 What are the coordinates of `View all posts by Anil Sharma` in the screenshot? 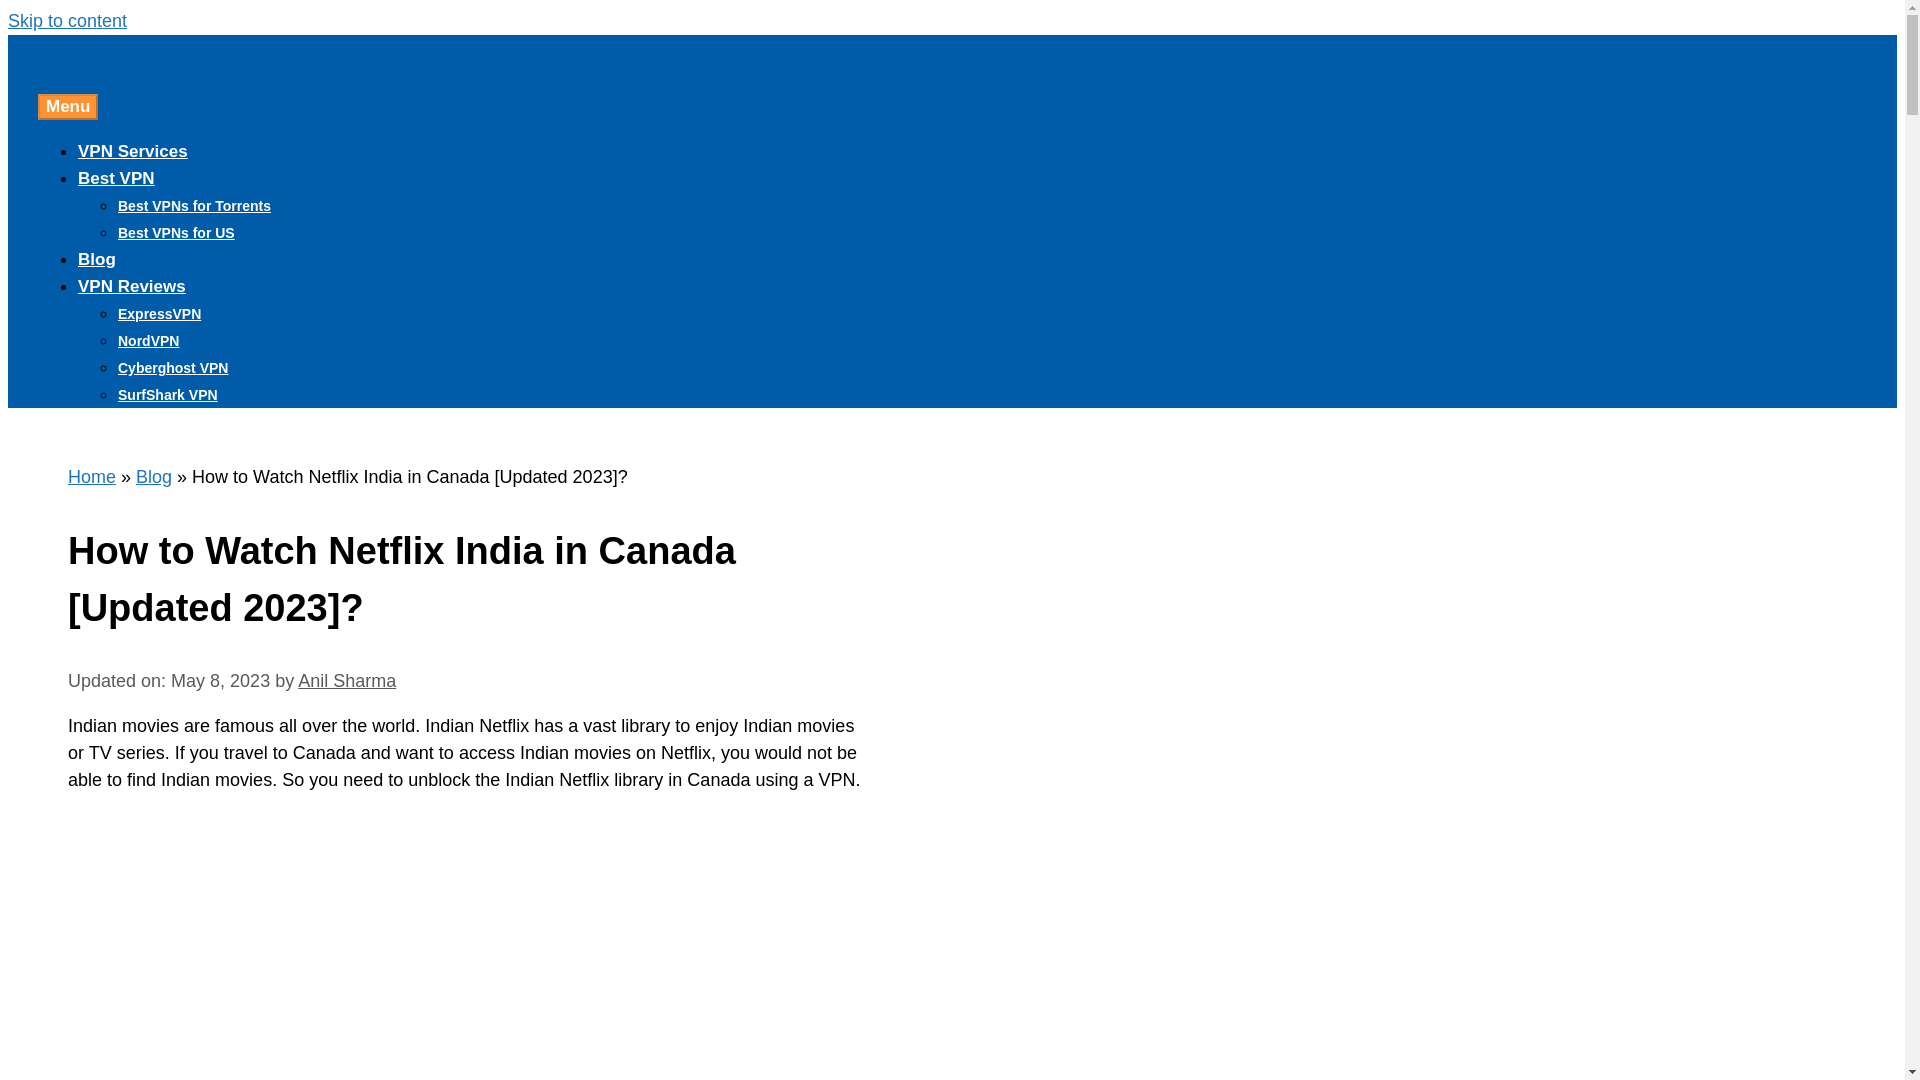 It's located at (346, 680).